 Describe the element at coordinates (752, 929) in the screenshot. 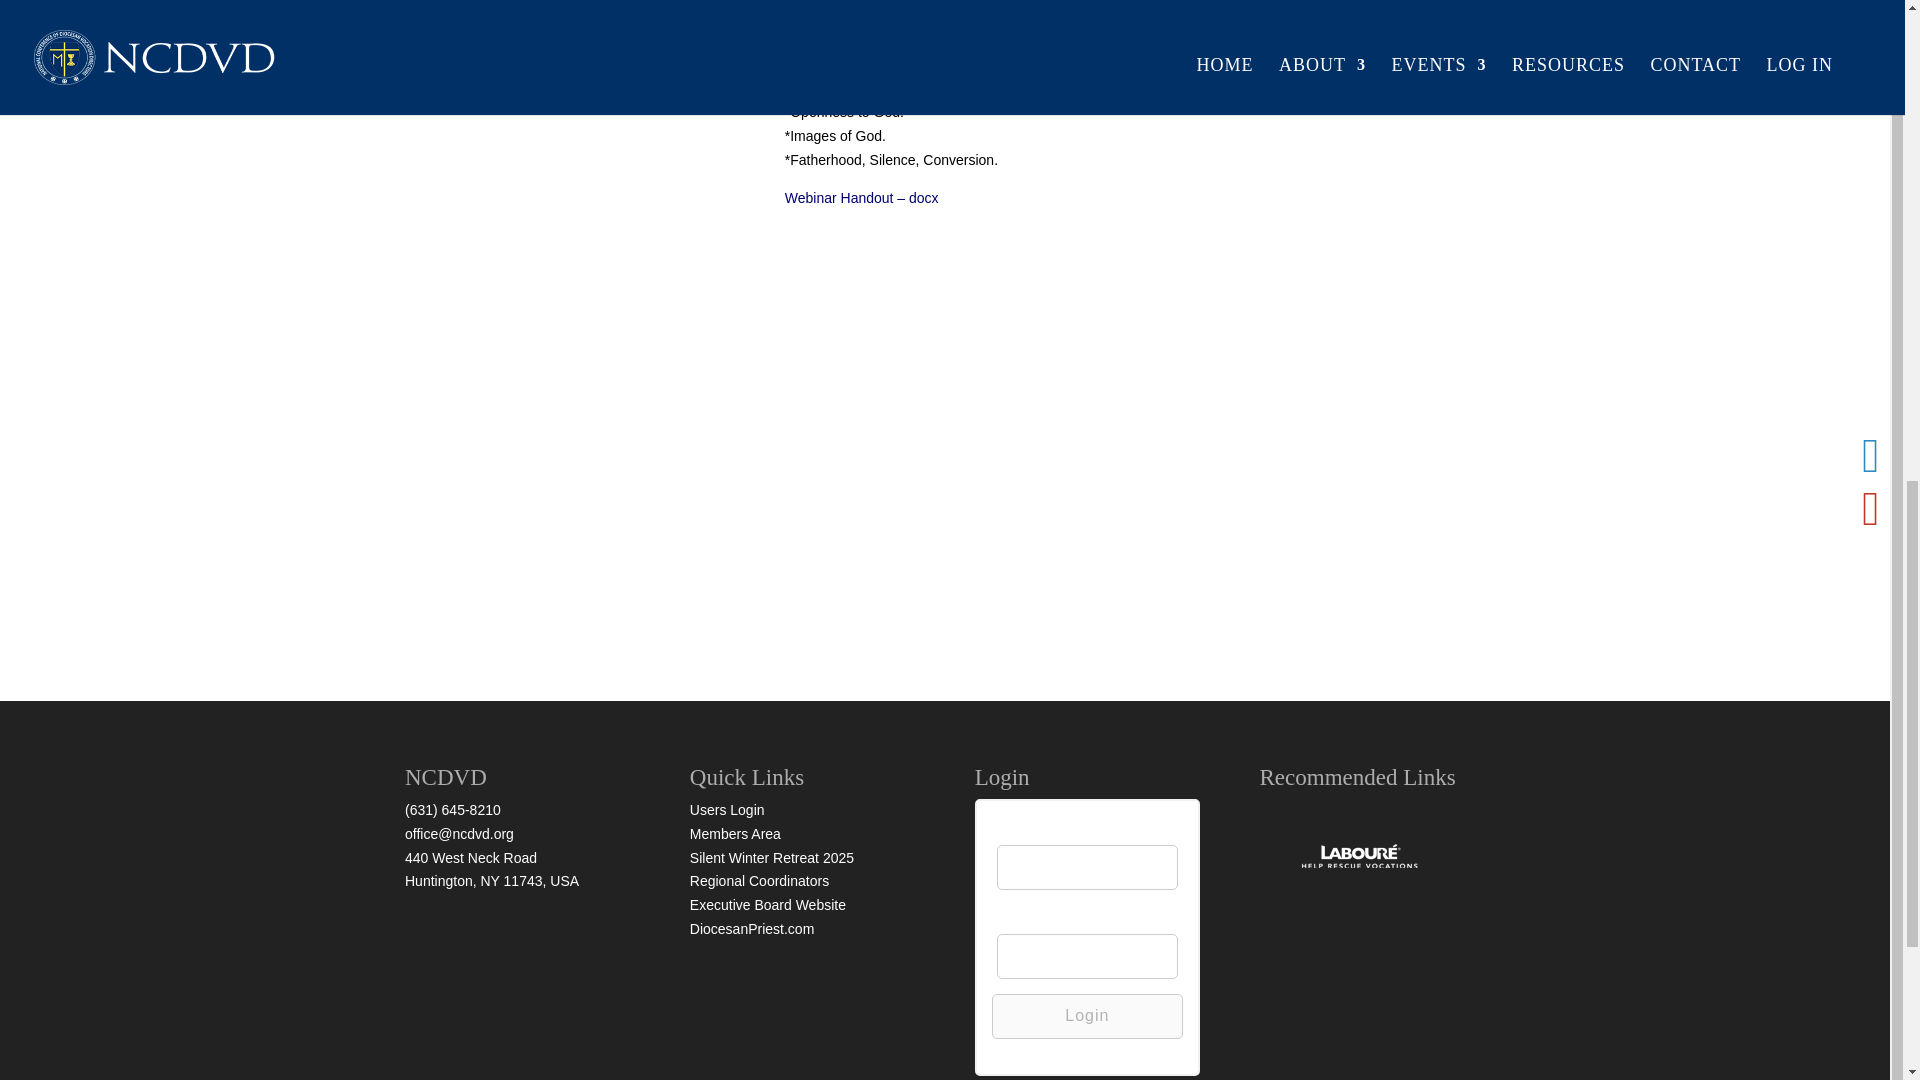

I see `DiocesanPriest.com` at that location.